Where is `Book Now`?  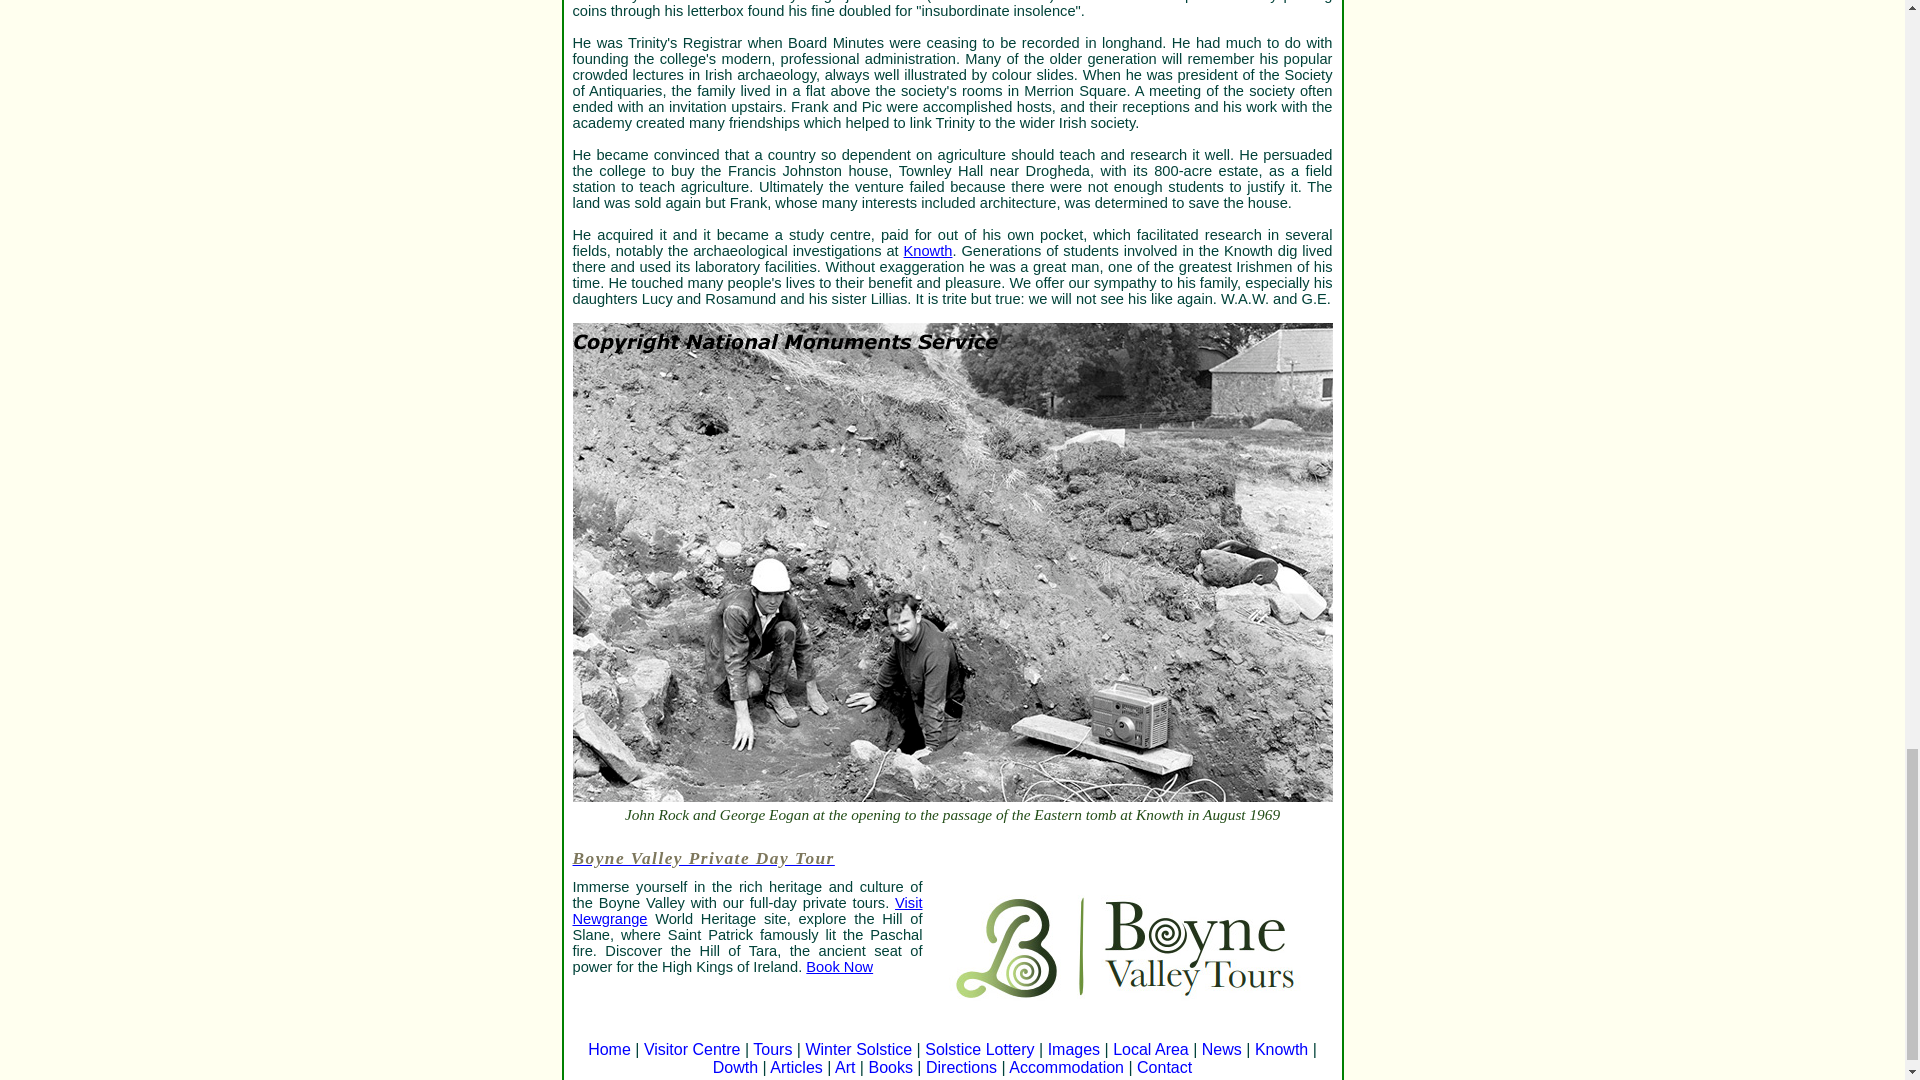 Book Now is located at coordinates (840, 967).